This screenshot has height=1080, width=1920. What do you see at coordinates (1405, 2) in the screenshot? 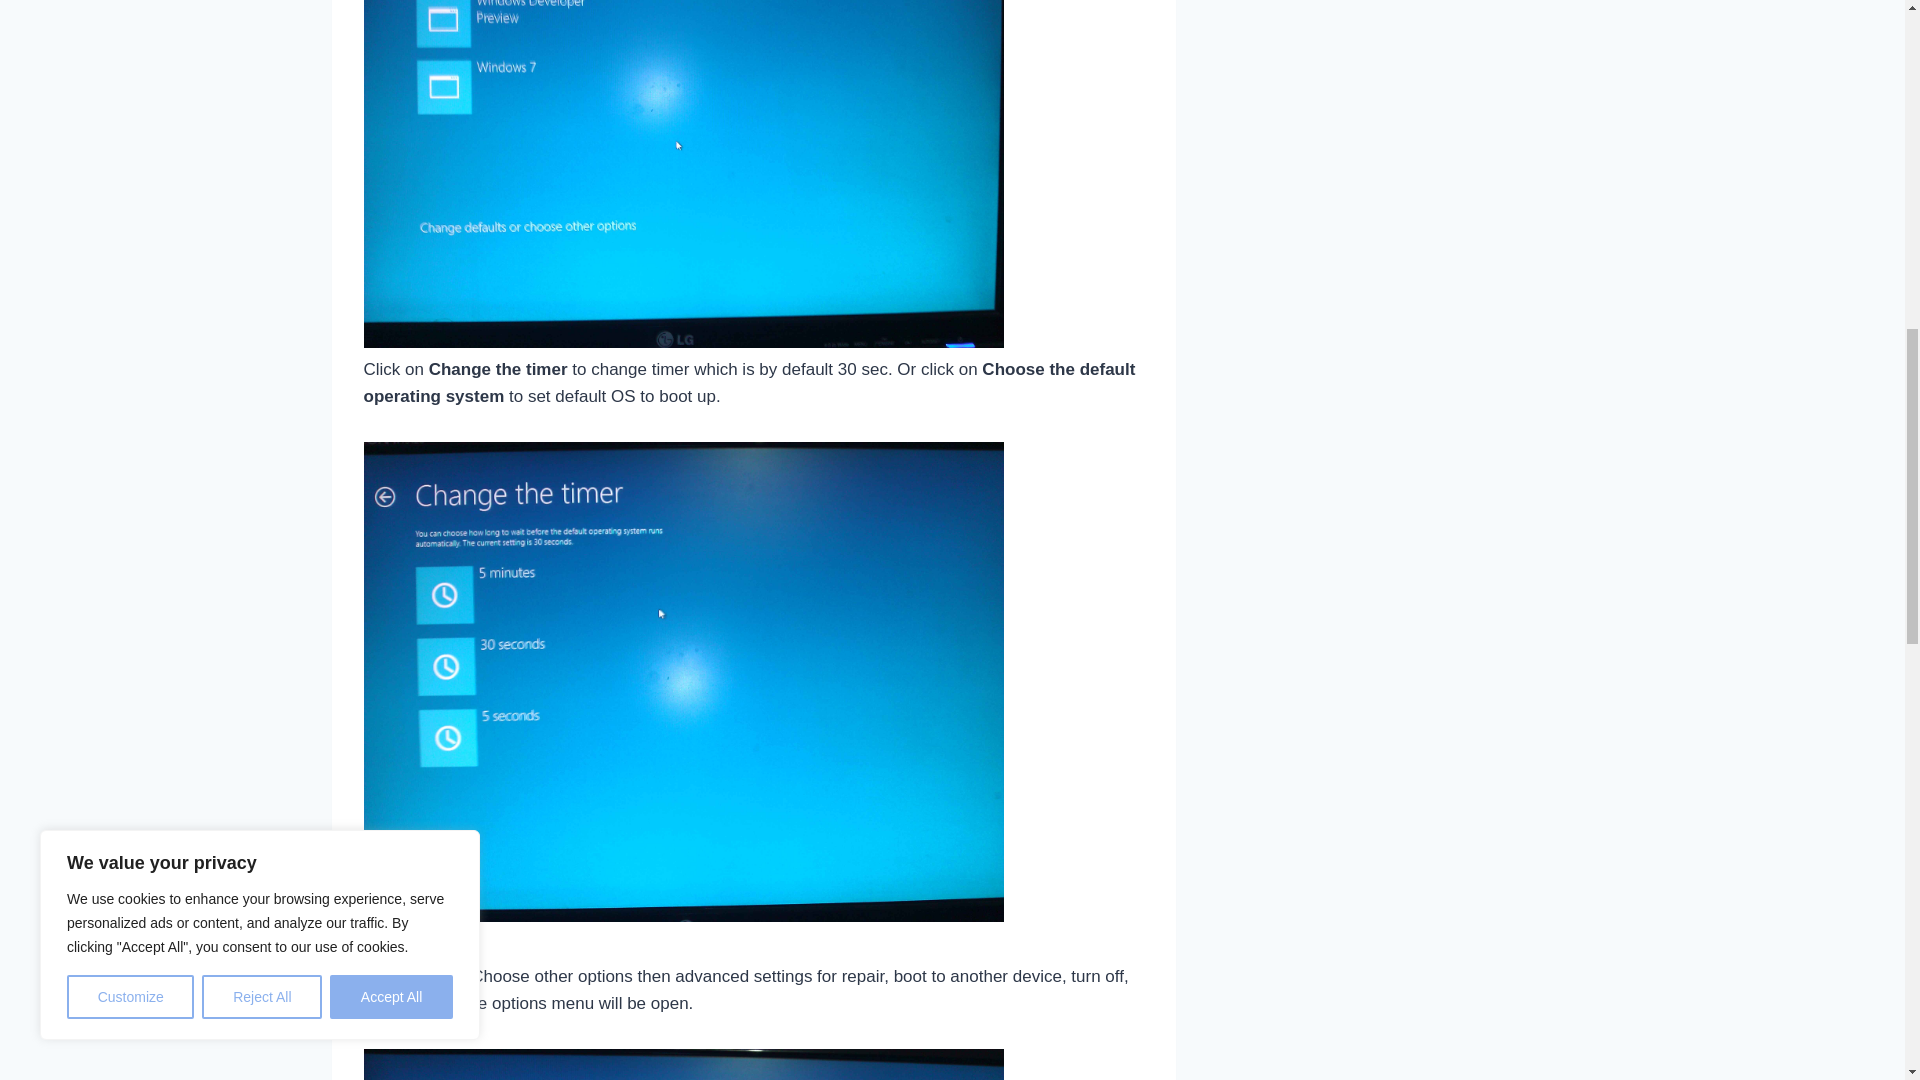
I see `ASP.NET CORE Tutorial For Beginners 1 - Getting Started` at bounding box center [1405, 2].